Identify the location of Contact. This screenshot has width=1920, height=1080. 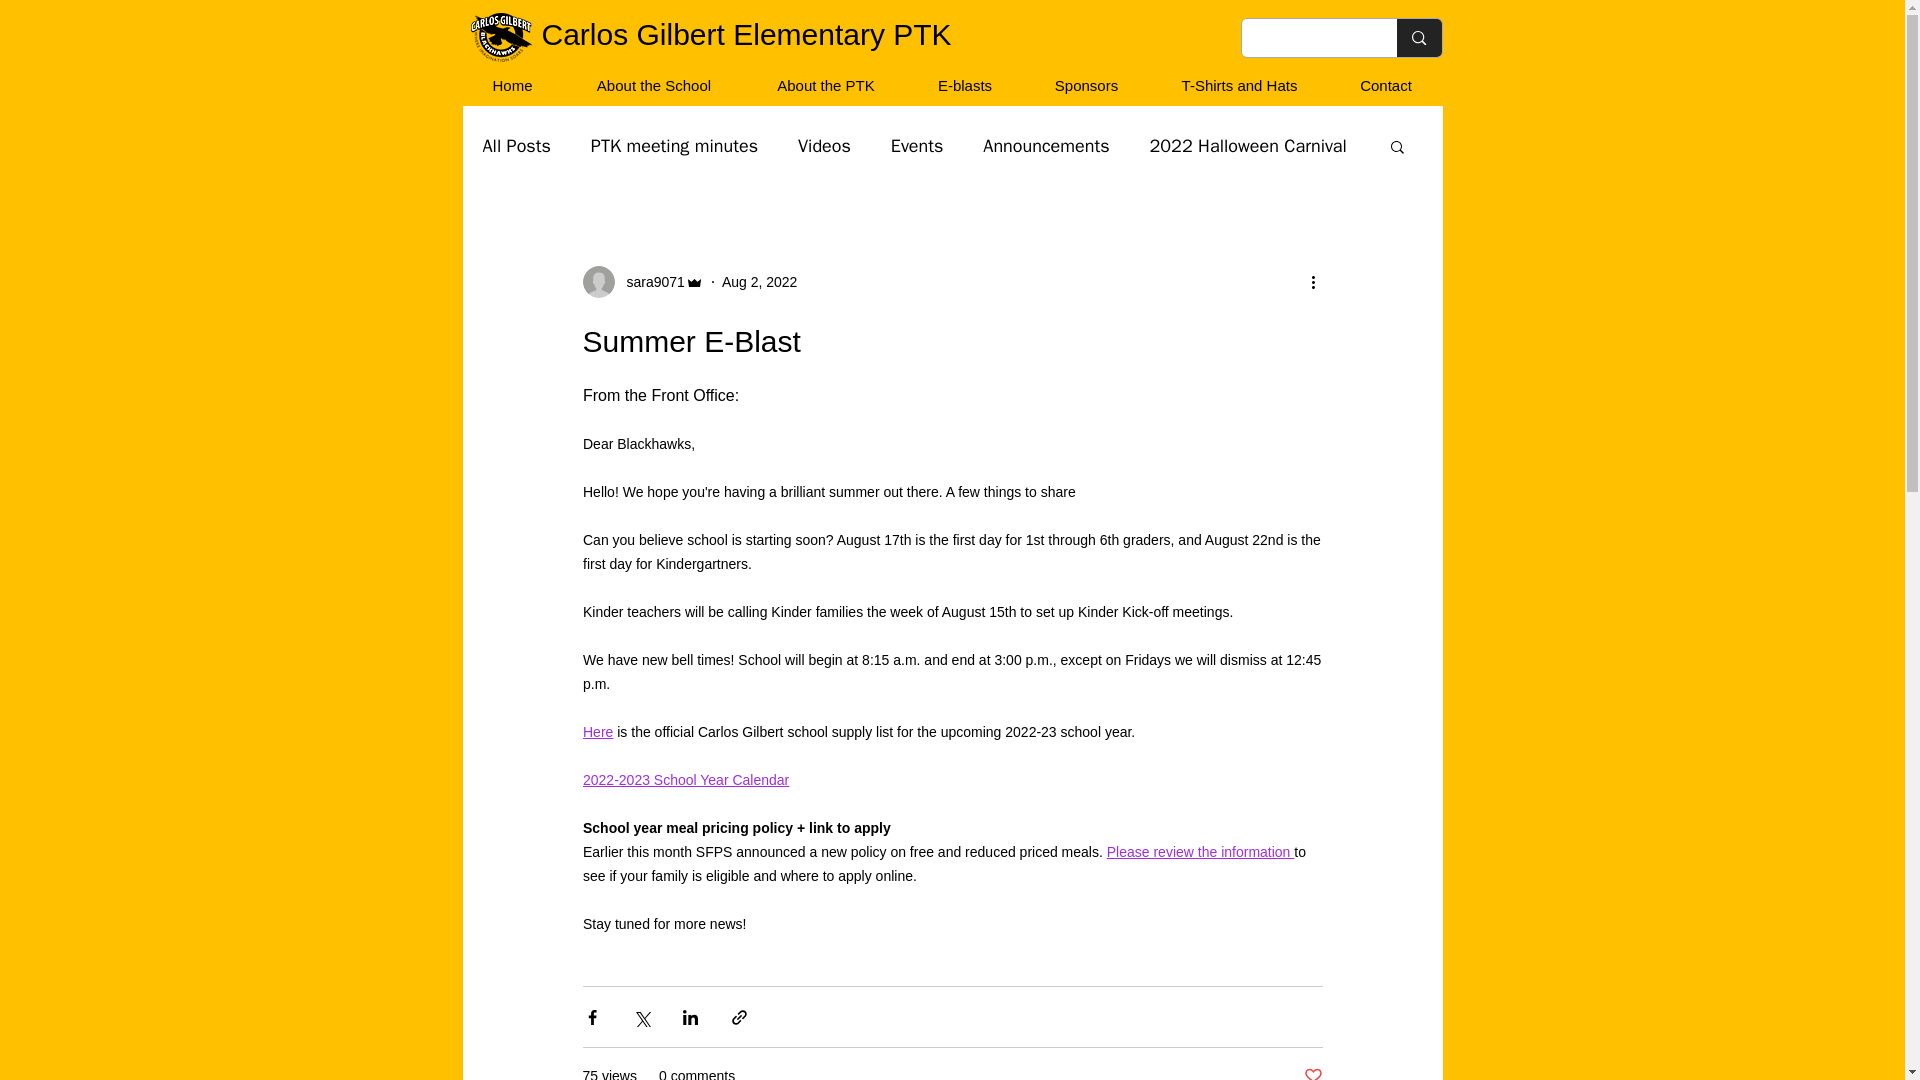
(1384, 85).